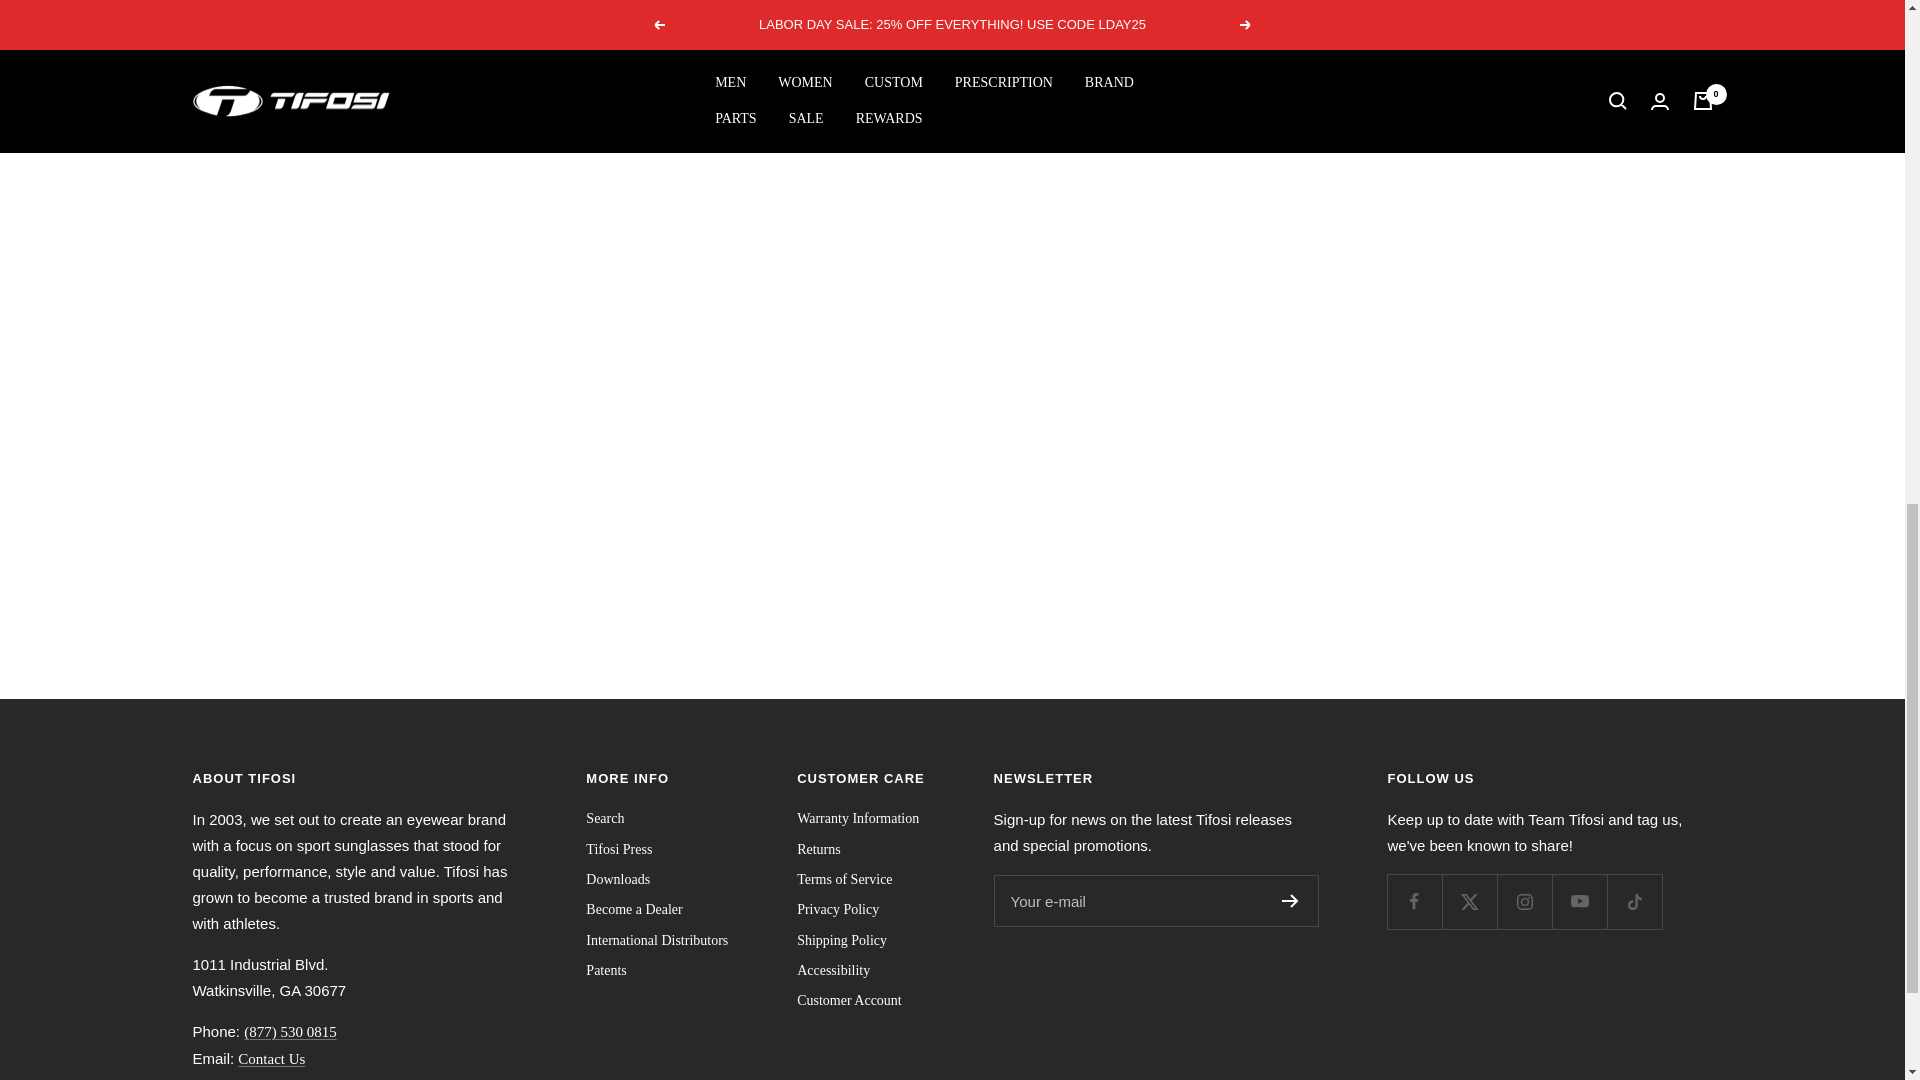 The image size is (1920, 1080). What do you see at coordinates (832, 970) in the screenshot?
I see `press` at bounding box center [832, 970].